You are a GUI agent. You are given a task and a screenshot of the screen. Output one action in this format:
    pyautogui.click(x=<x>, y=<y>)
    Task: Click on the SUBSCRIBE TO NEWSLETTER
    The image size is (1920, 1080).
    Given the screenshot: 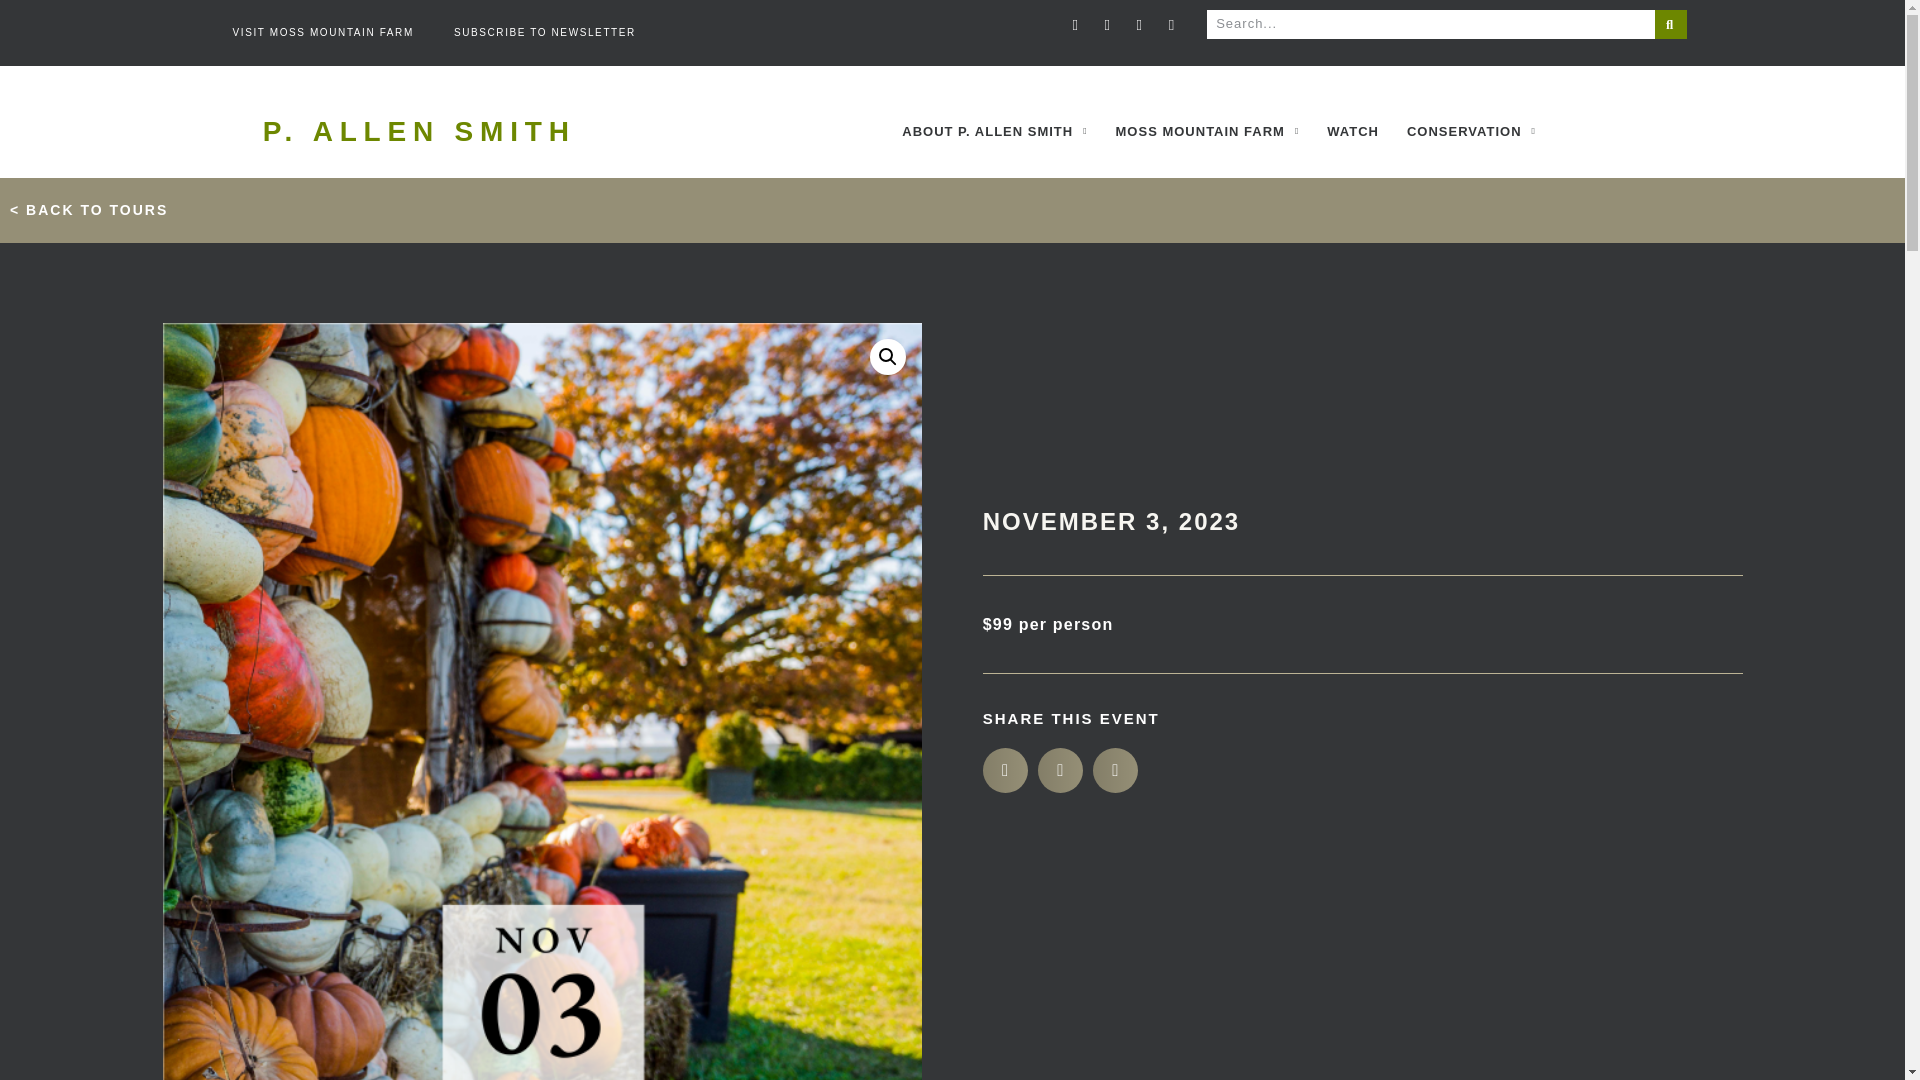 What is the action you would take?
    pyautogui.click(x=544, y=32)
    